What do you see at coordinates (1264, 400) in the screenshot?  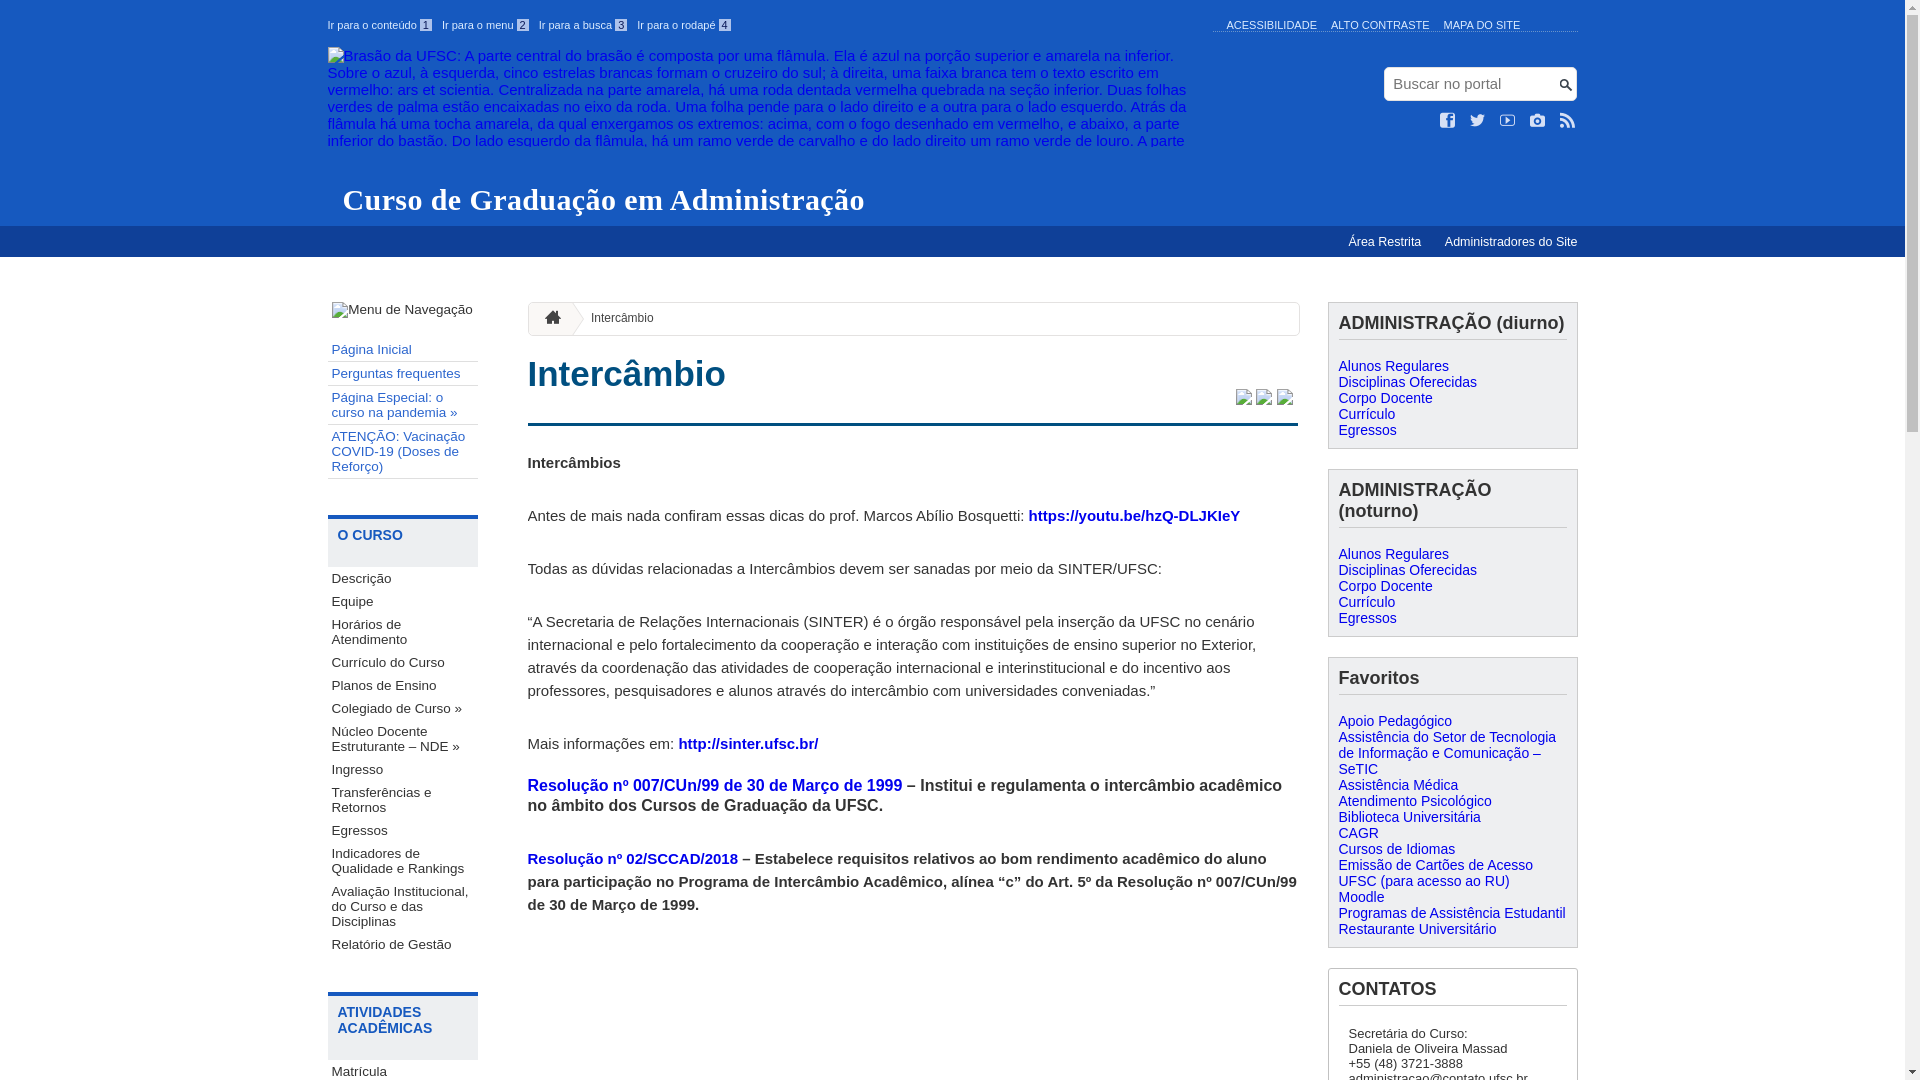 I see `Compartilhar no Facebook` at bounding box center [1264, 400].